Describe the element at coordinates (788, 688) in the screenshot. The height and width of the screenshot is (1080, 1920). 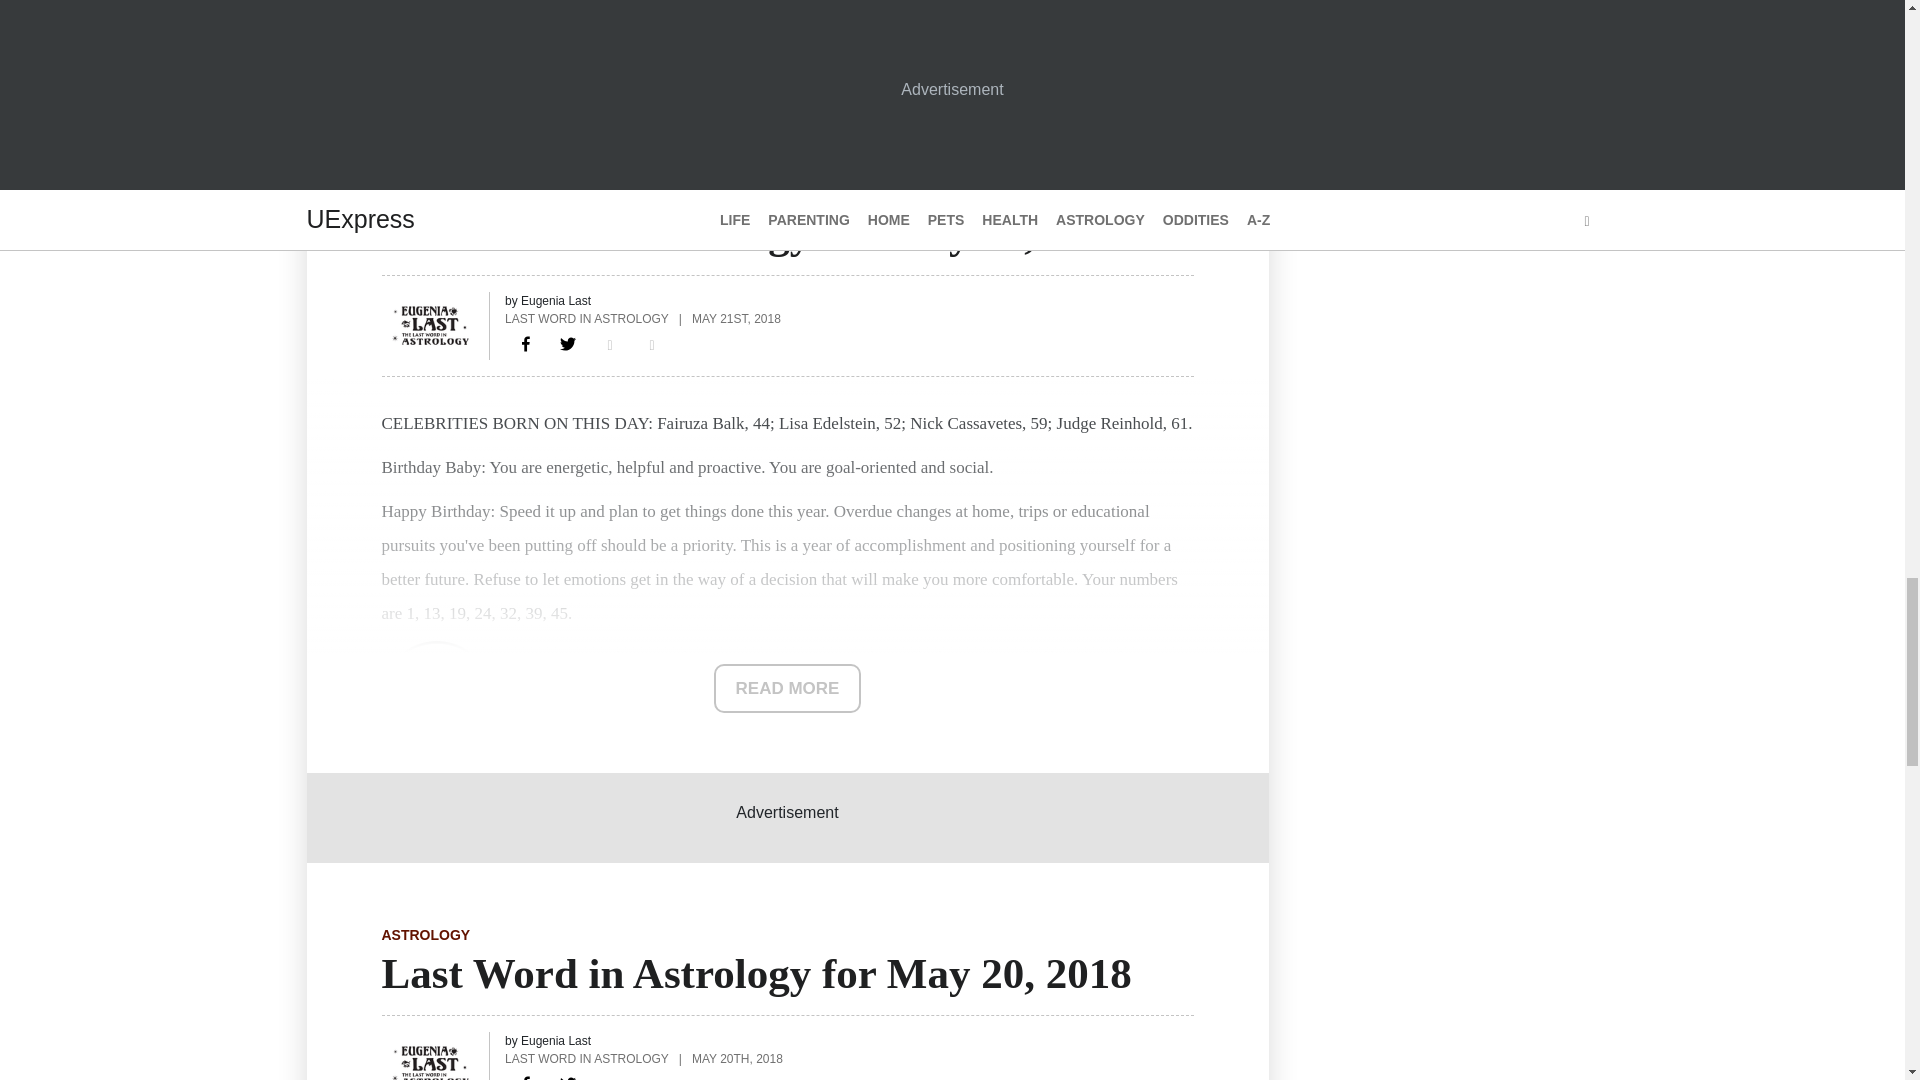
I see `READ MORE` at that location.